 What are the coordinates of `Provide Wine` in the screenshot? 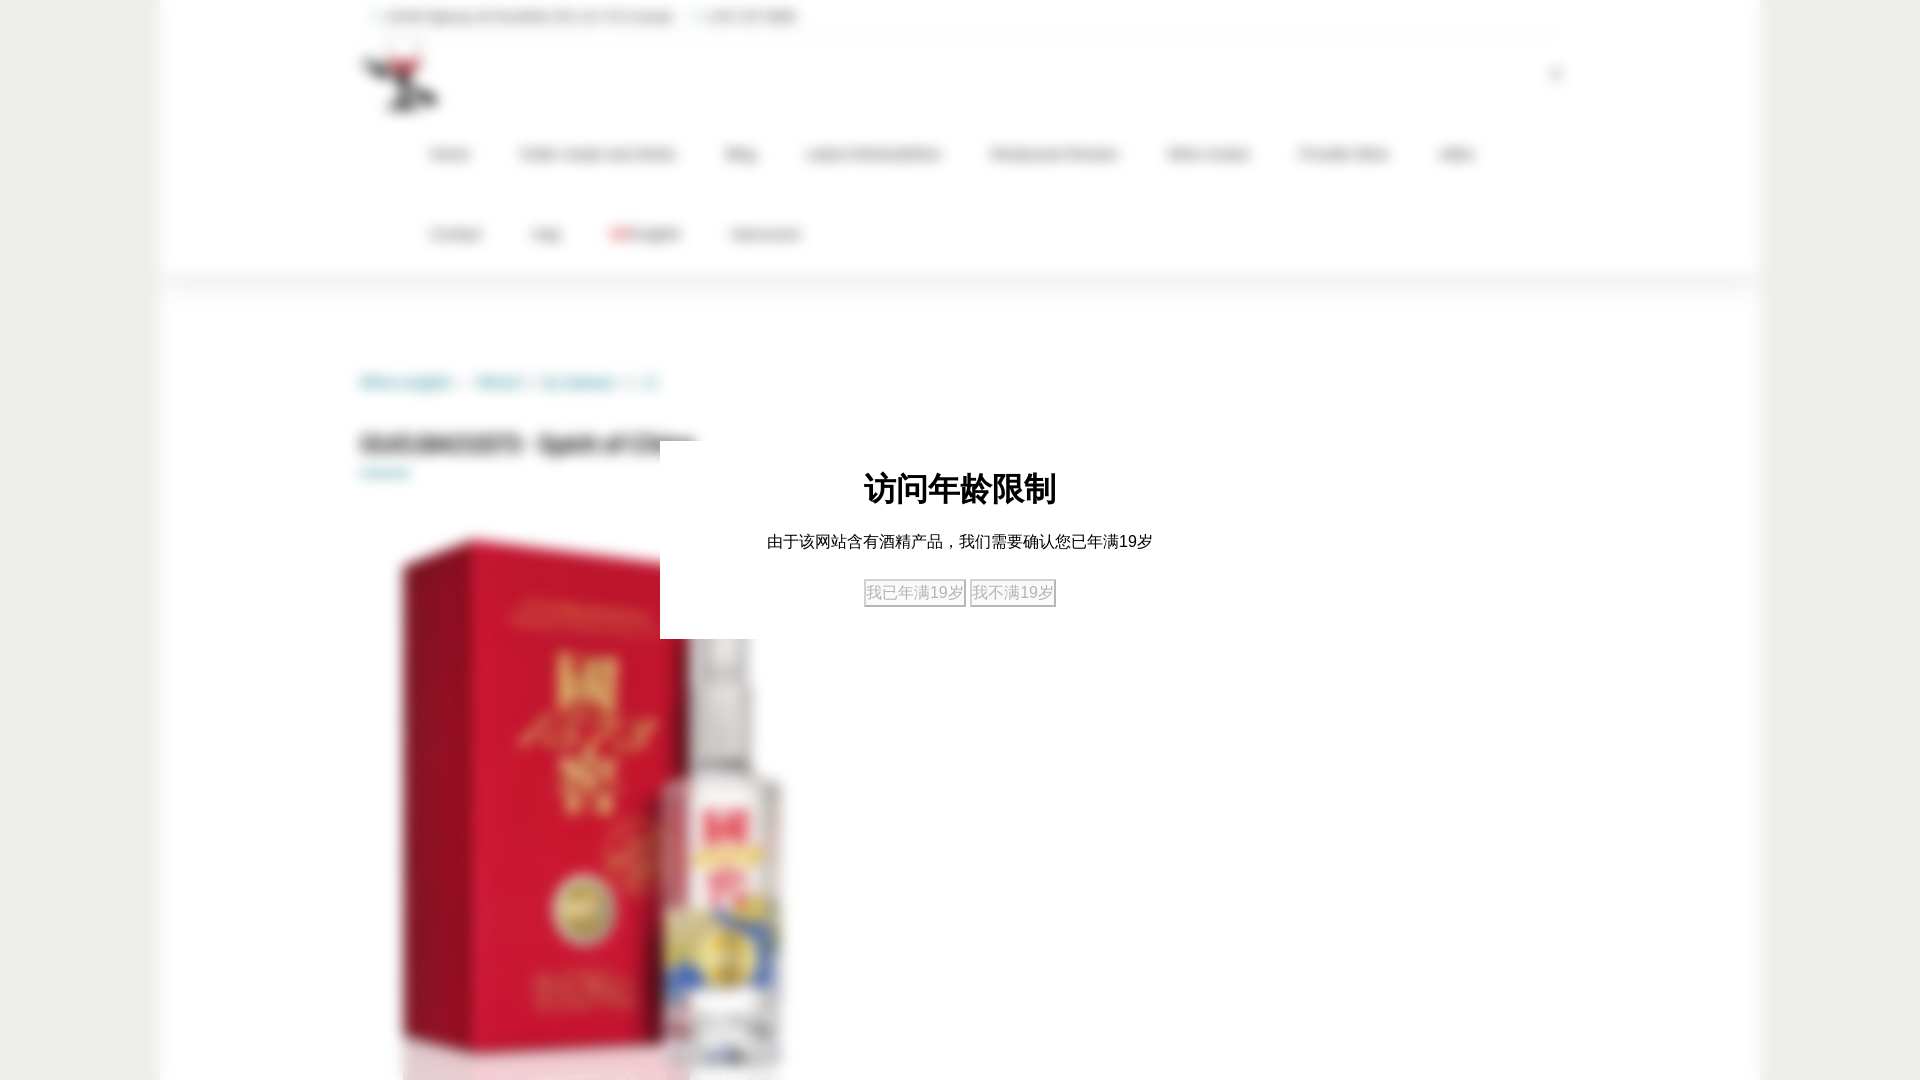 It's located at (1342, 153).